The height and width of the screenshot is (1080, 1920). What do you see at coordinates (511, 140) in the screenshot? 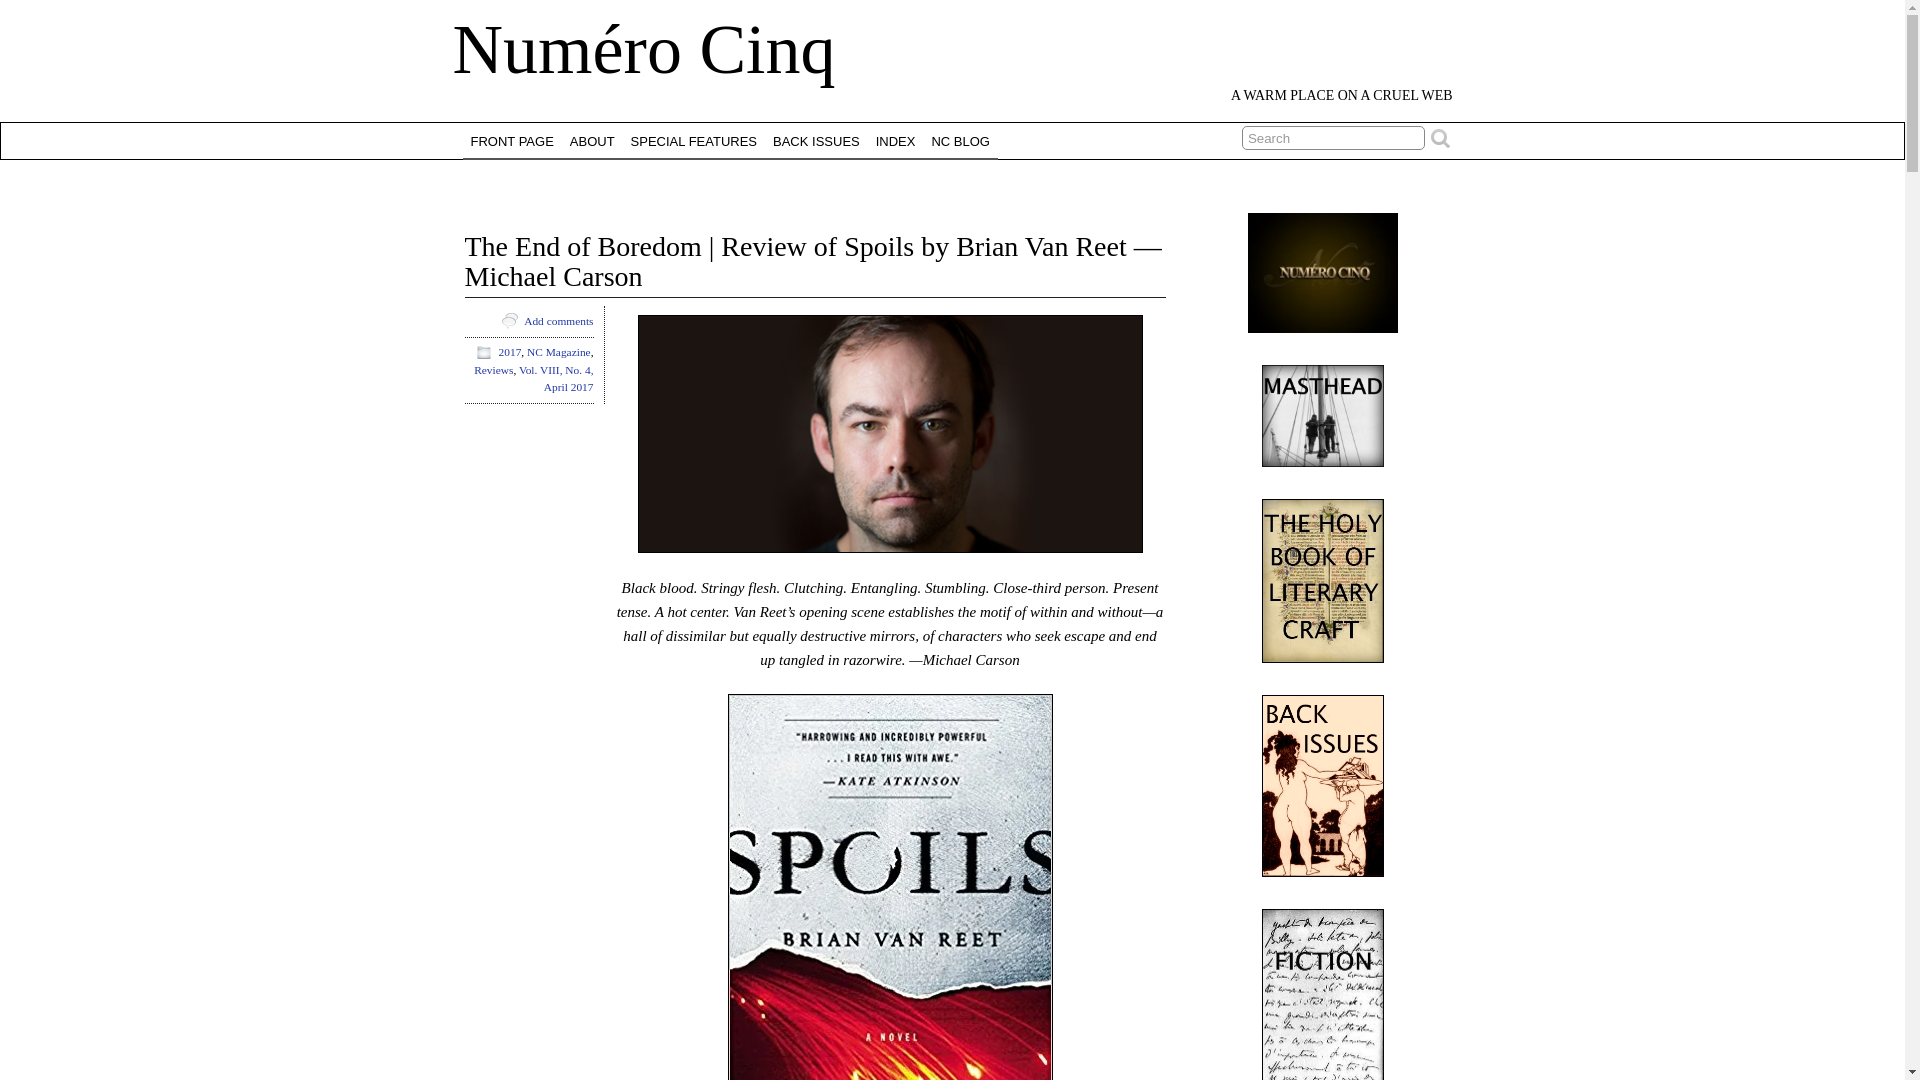
I see `FRONT PAGE` at bounding box center [511, 140].